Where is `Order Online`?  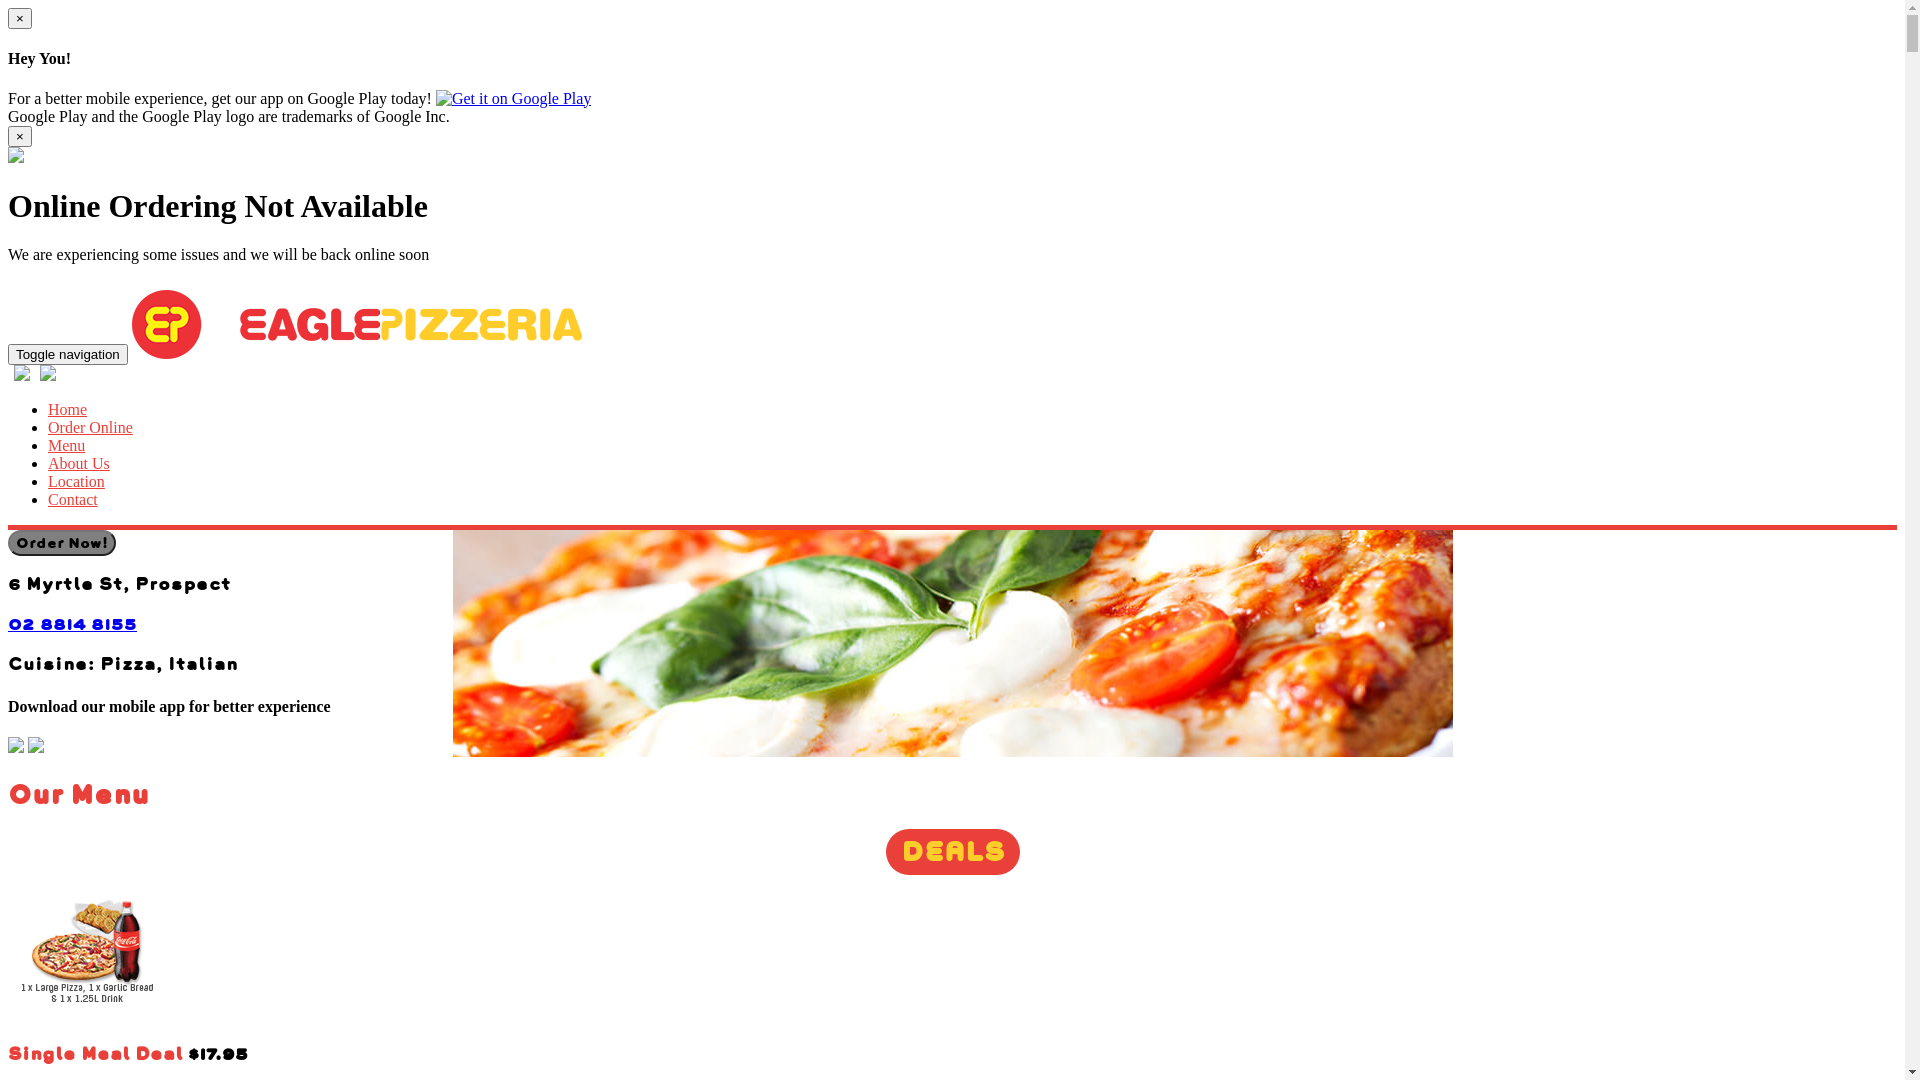
Order Online is located at coordinates (90, 428).